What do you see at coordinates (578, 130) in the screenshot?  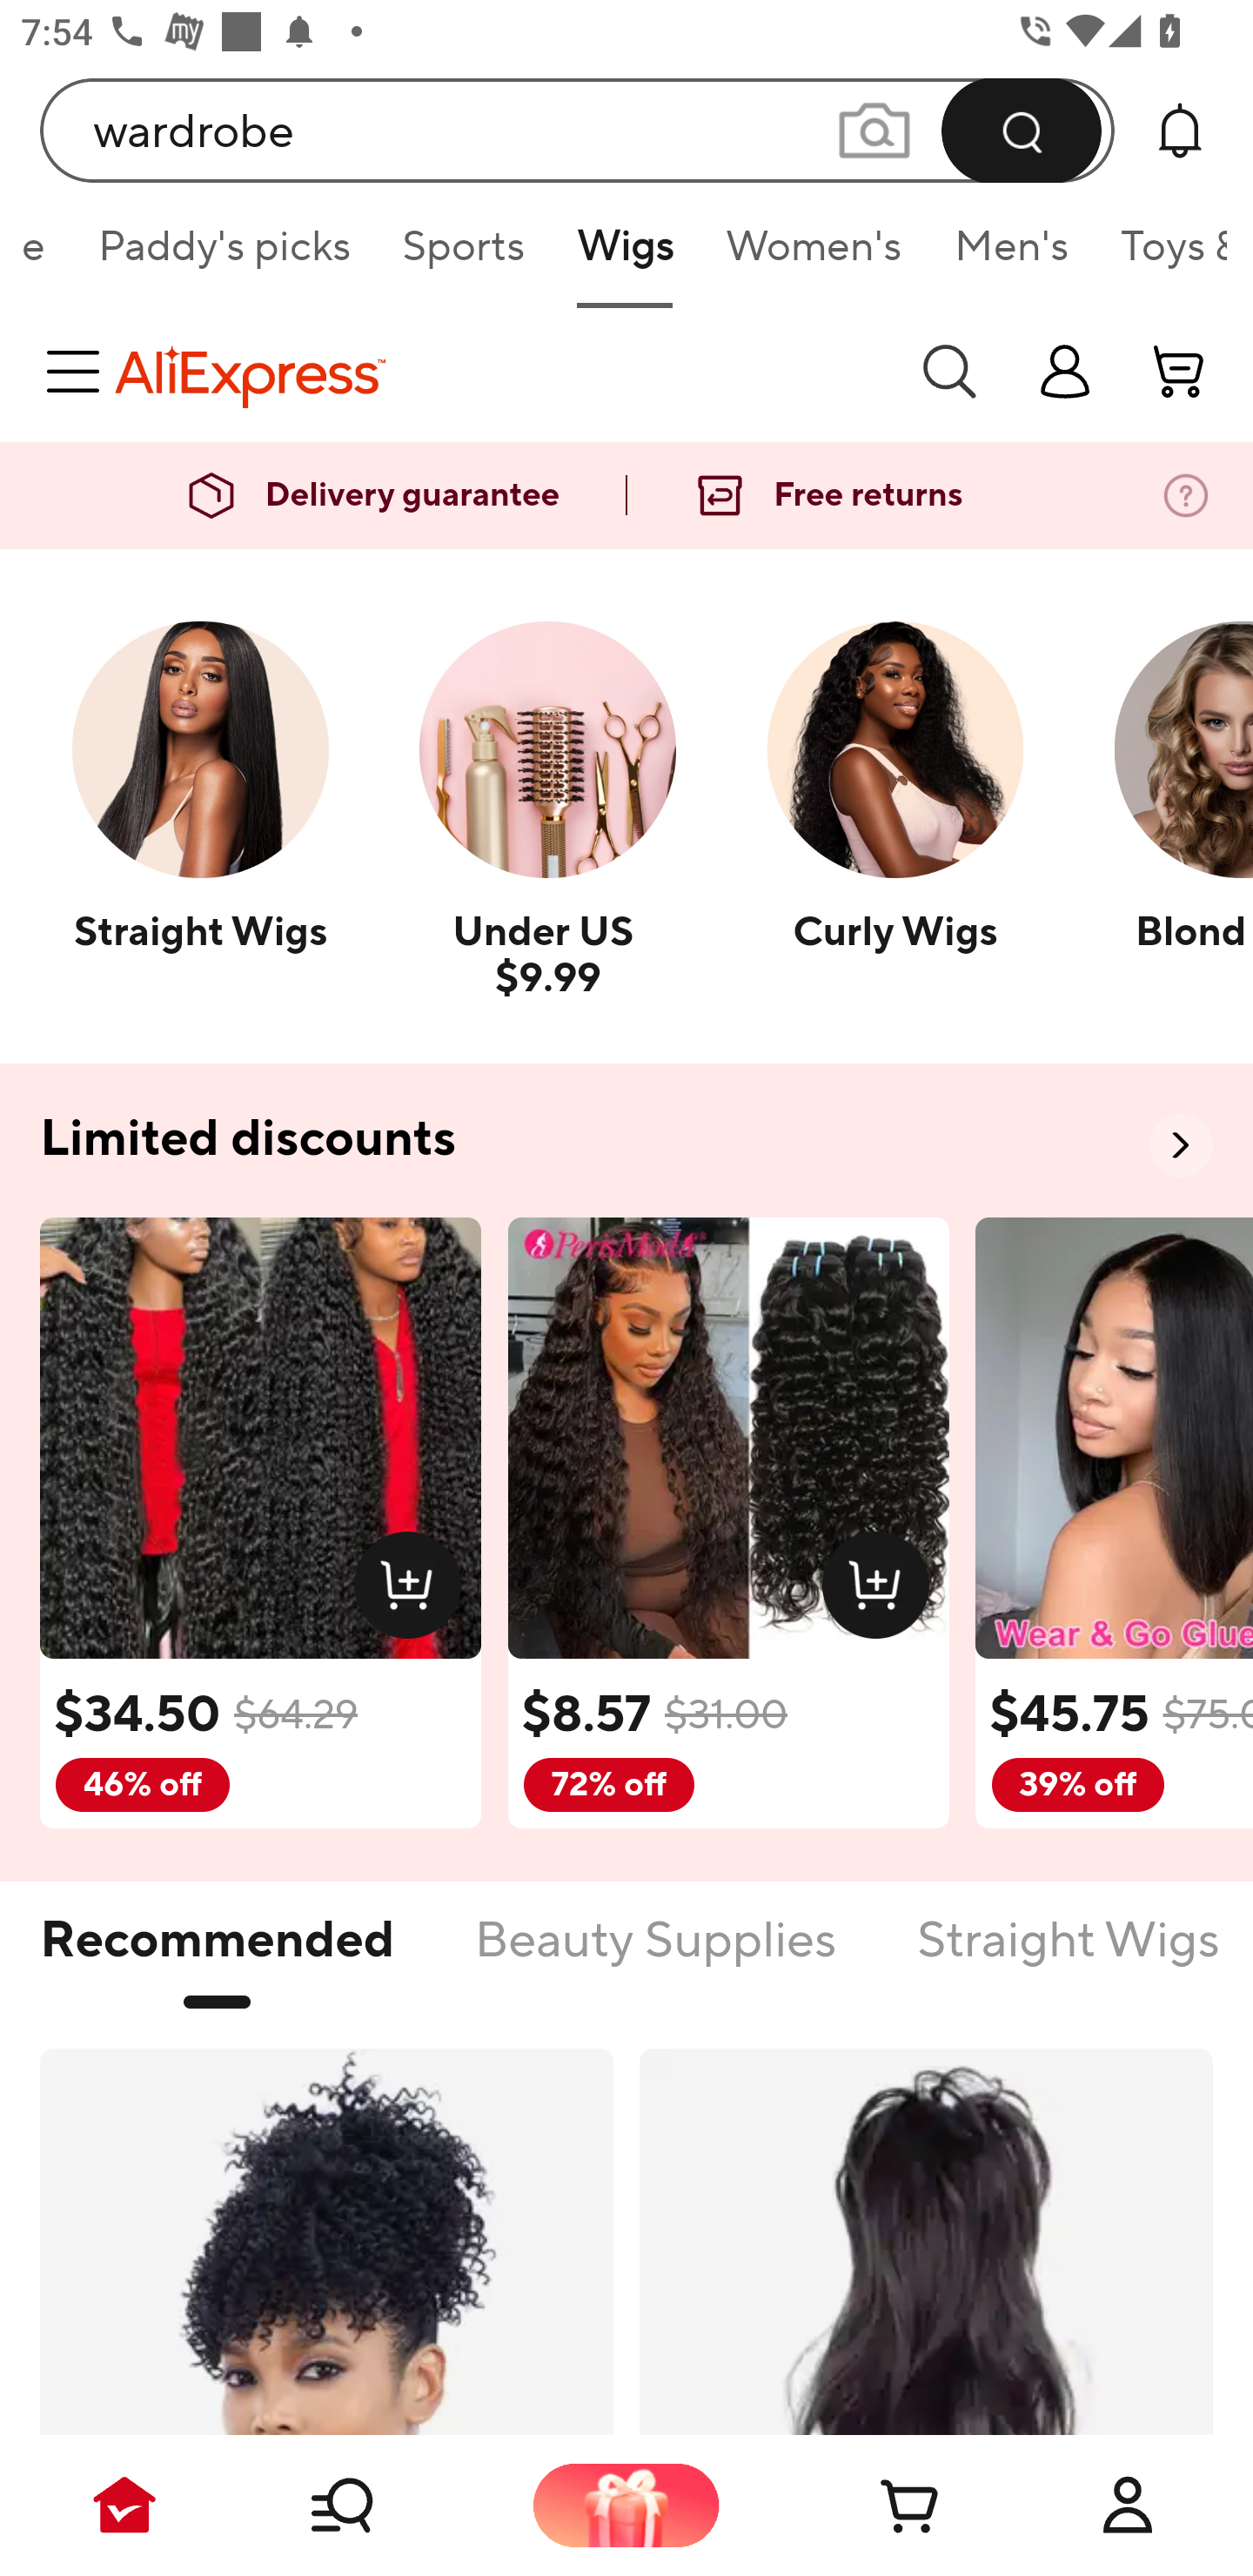 I see `wardrobe` at bounding box center [578, 130].